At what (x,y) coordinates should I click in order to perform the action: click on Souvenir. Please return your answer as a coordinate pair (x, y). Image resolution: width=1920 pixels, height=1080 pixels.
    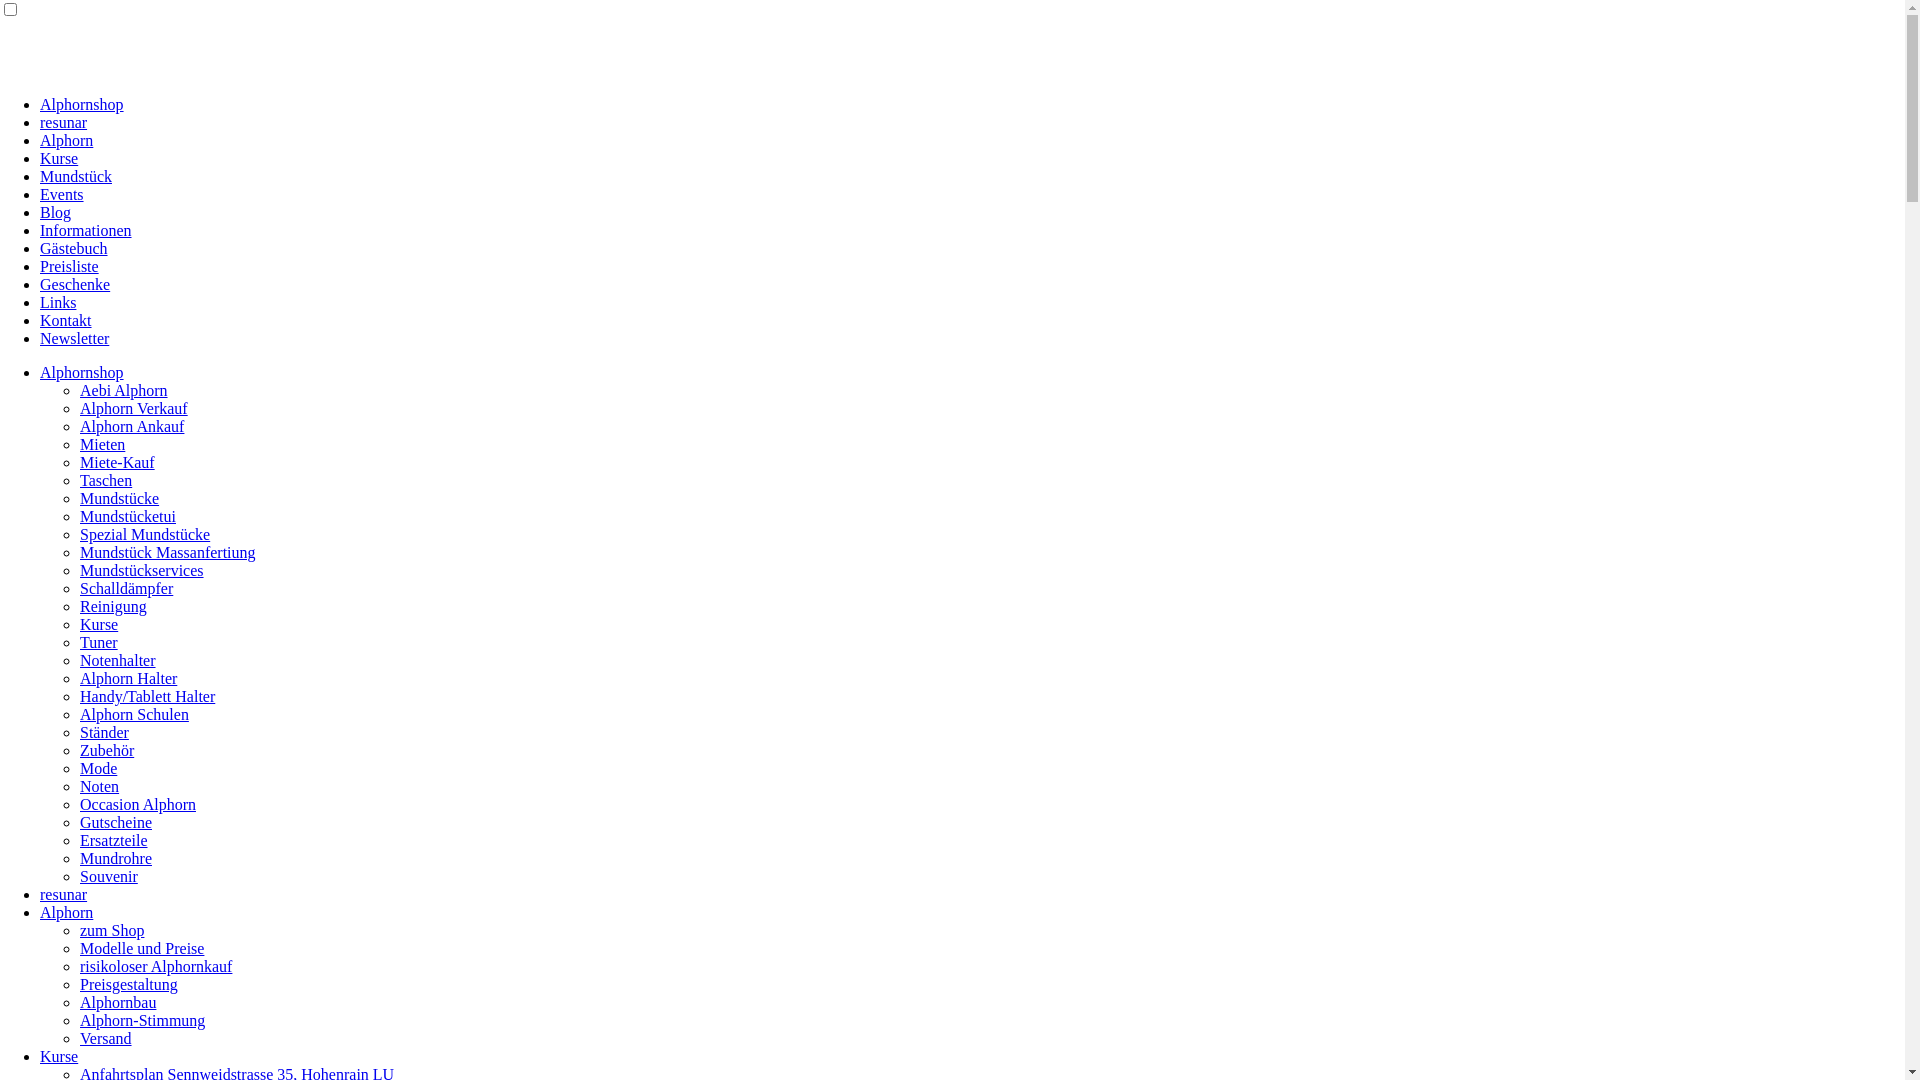
    Looking at the image, I should click on (109, 876).